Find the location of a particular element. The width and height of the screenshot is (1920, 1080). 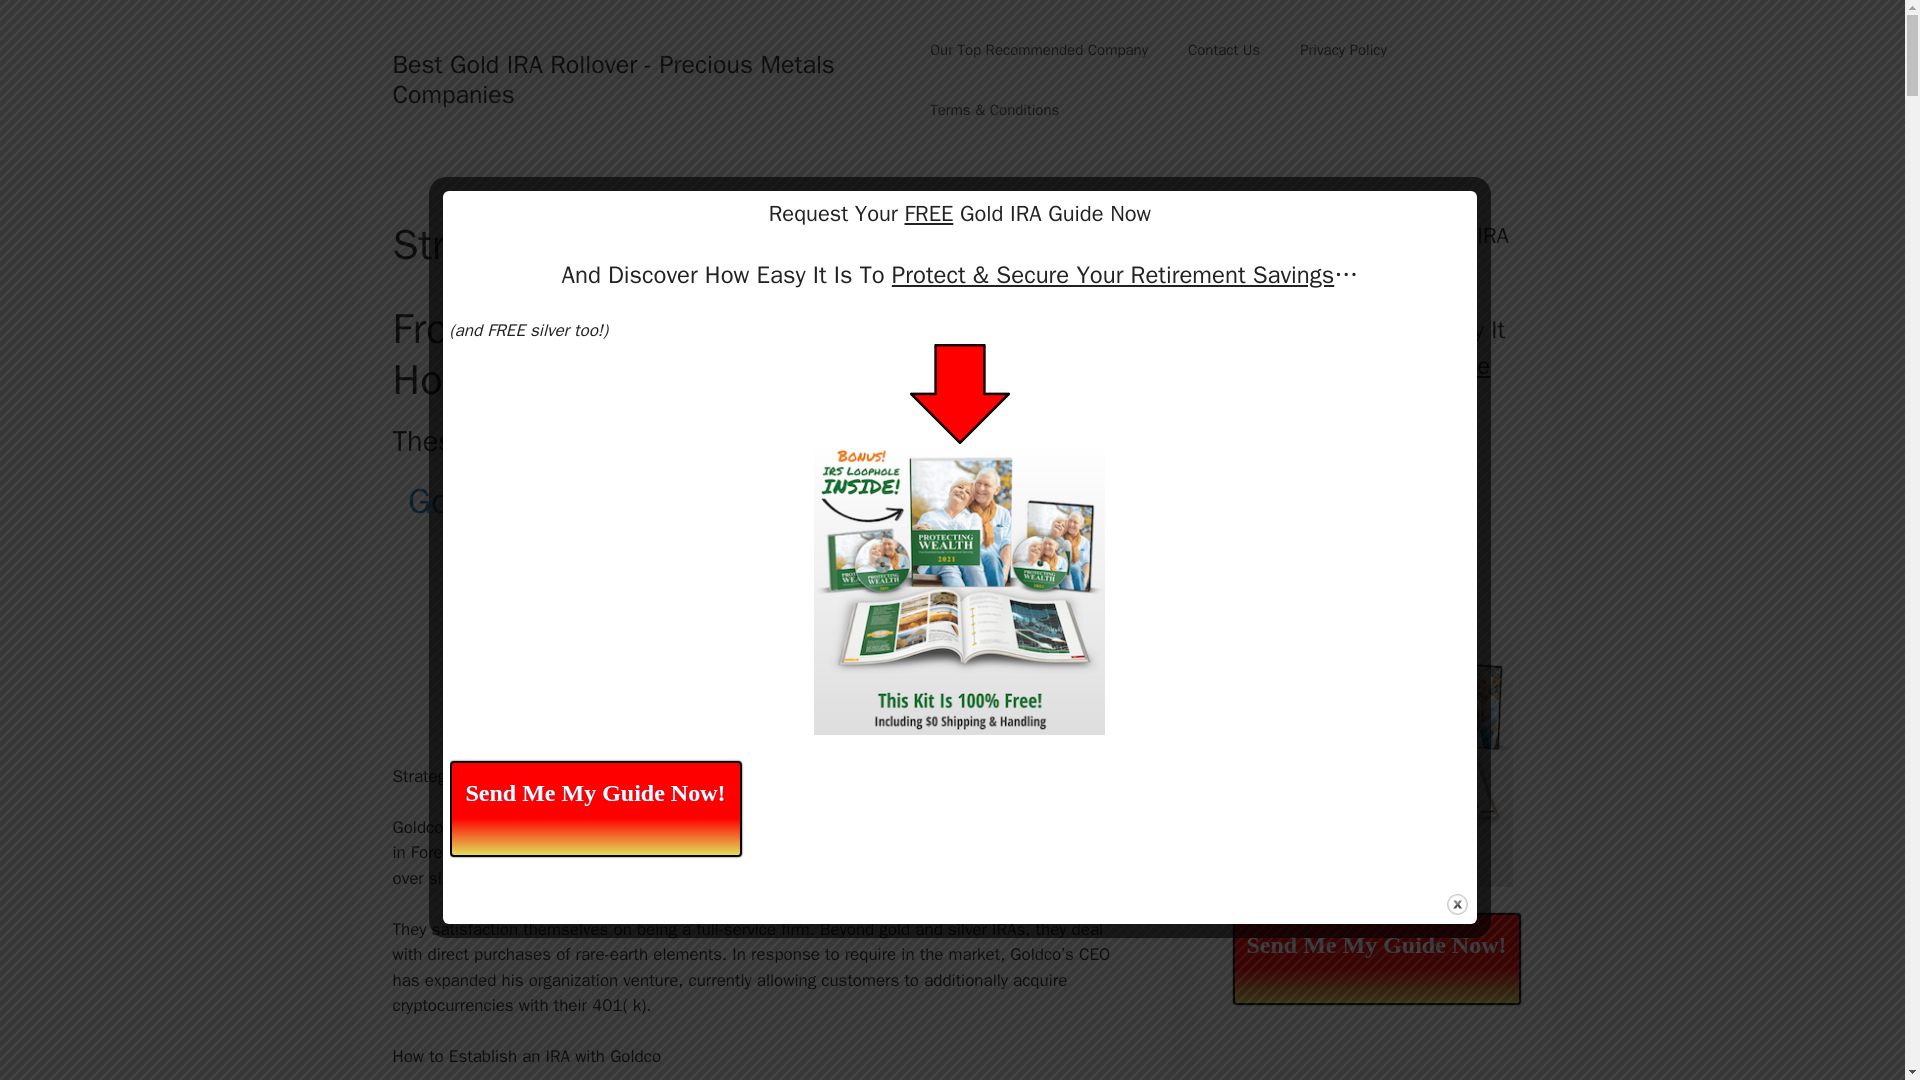

GET THEIR FREE GUIDE is located at coordinates (762, 691).